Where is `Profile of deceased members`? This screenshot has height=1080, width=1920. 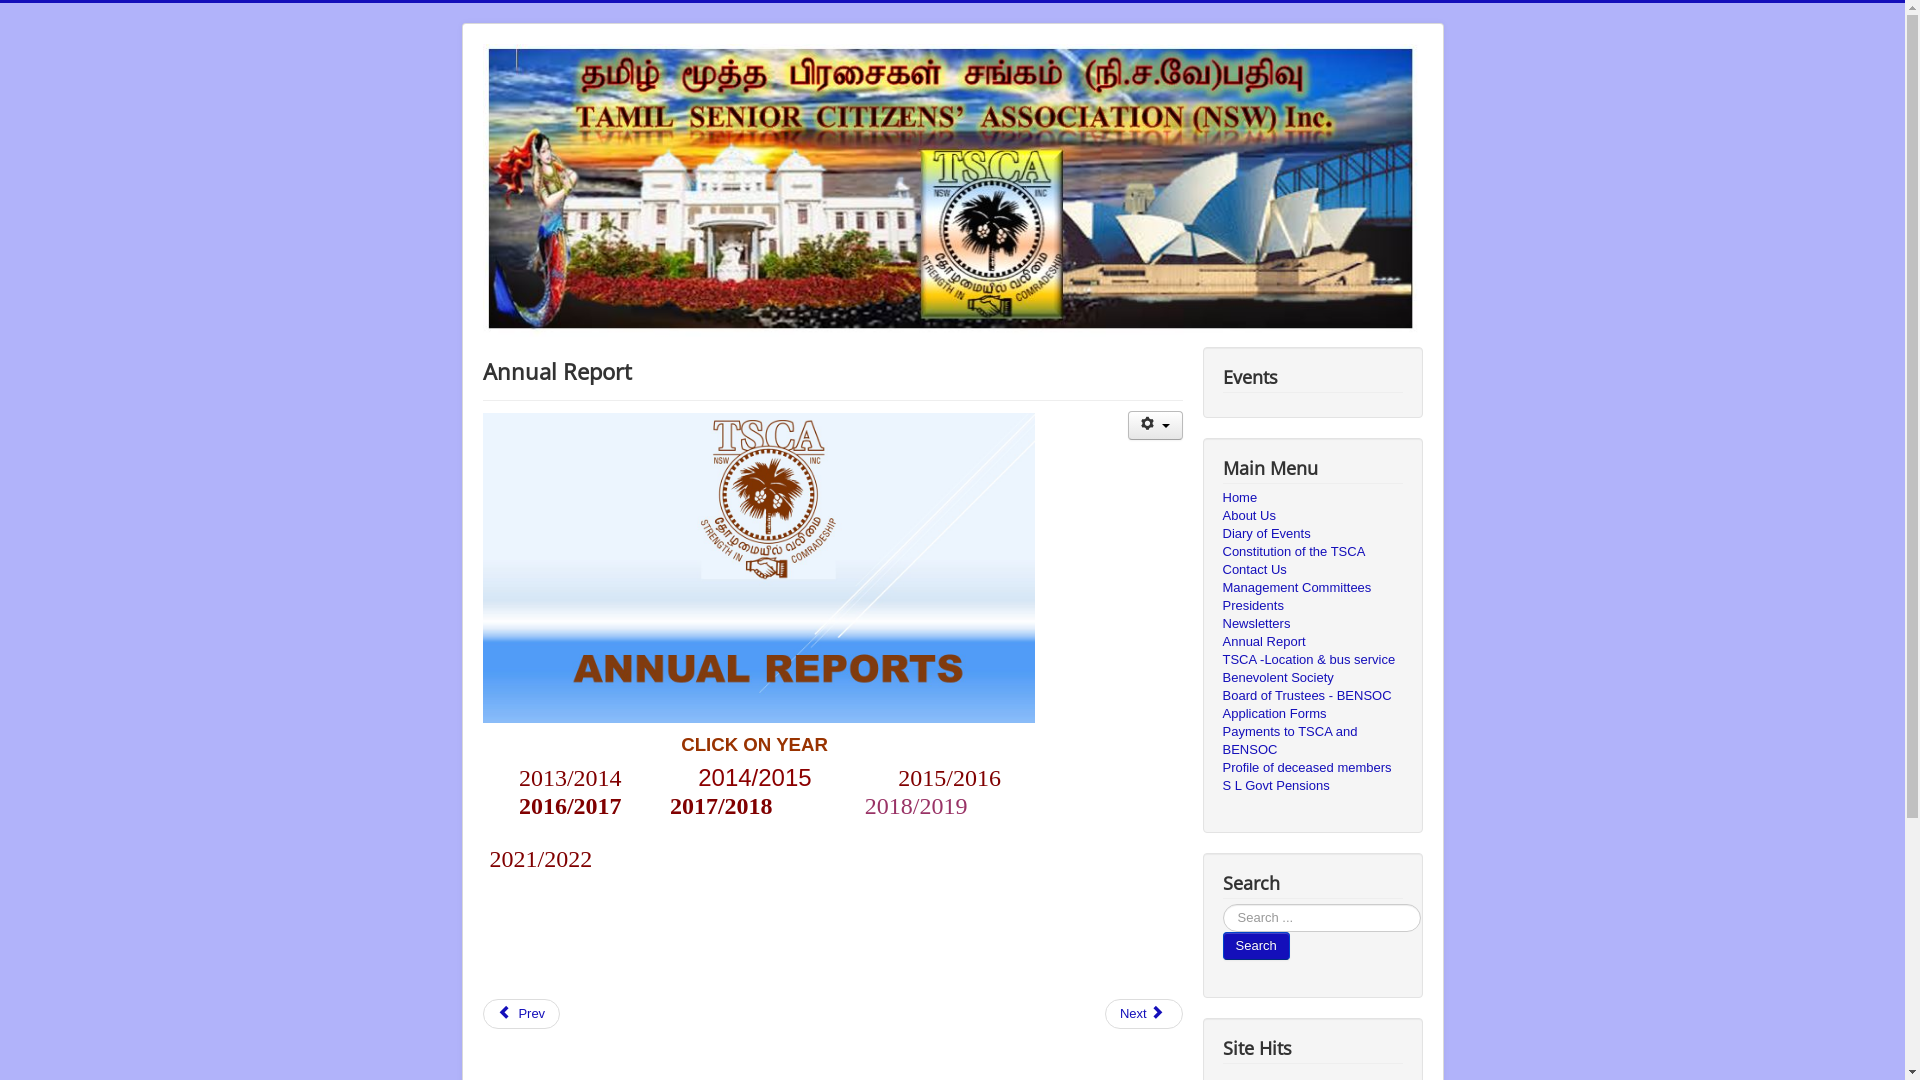
Profile of deceased members is located at coordinates (1312, 768).